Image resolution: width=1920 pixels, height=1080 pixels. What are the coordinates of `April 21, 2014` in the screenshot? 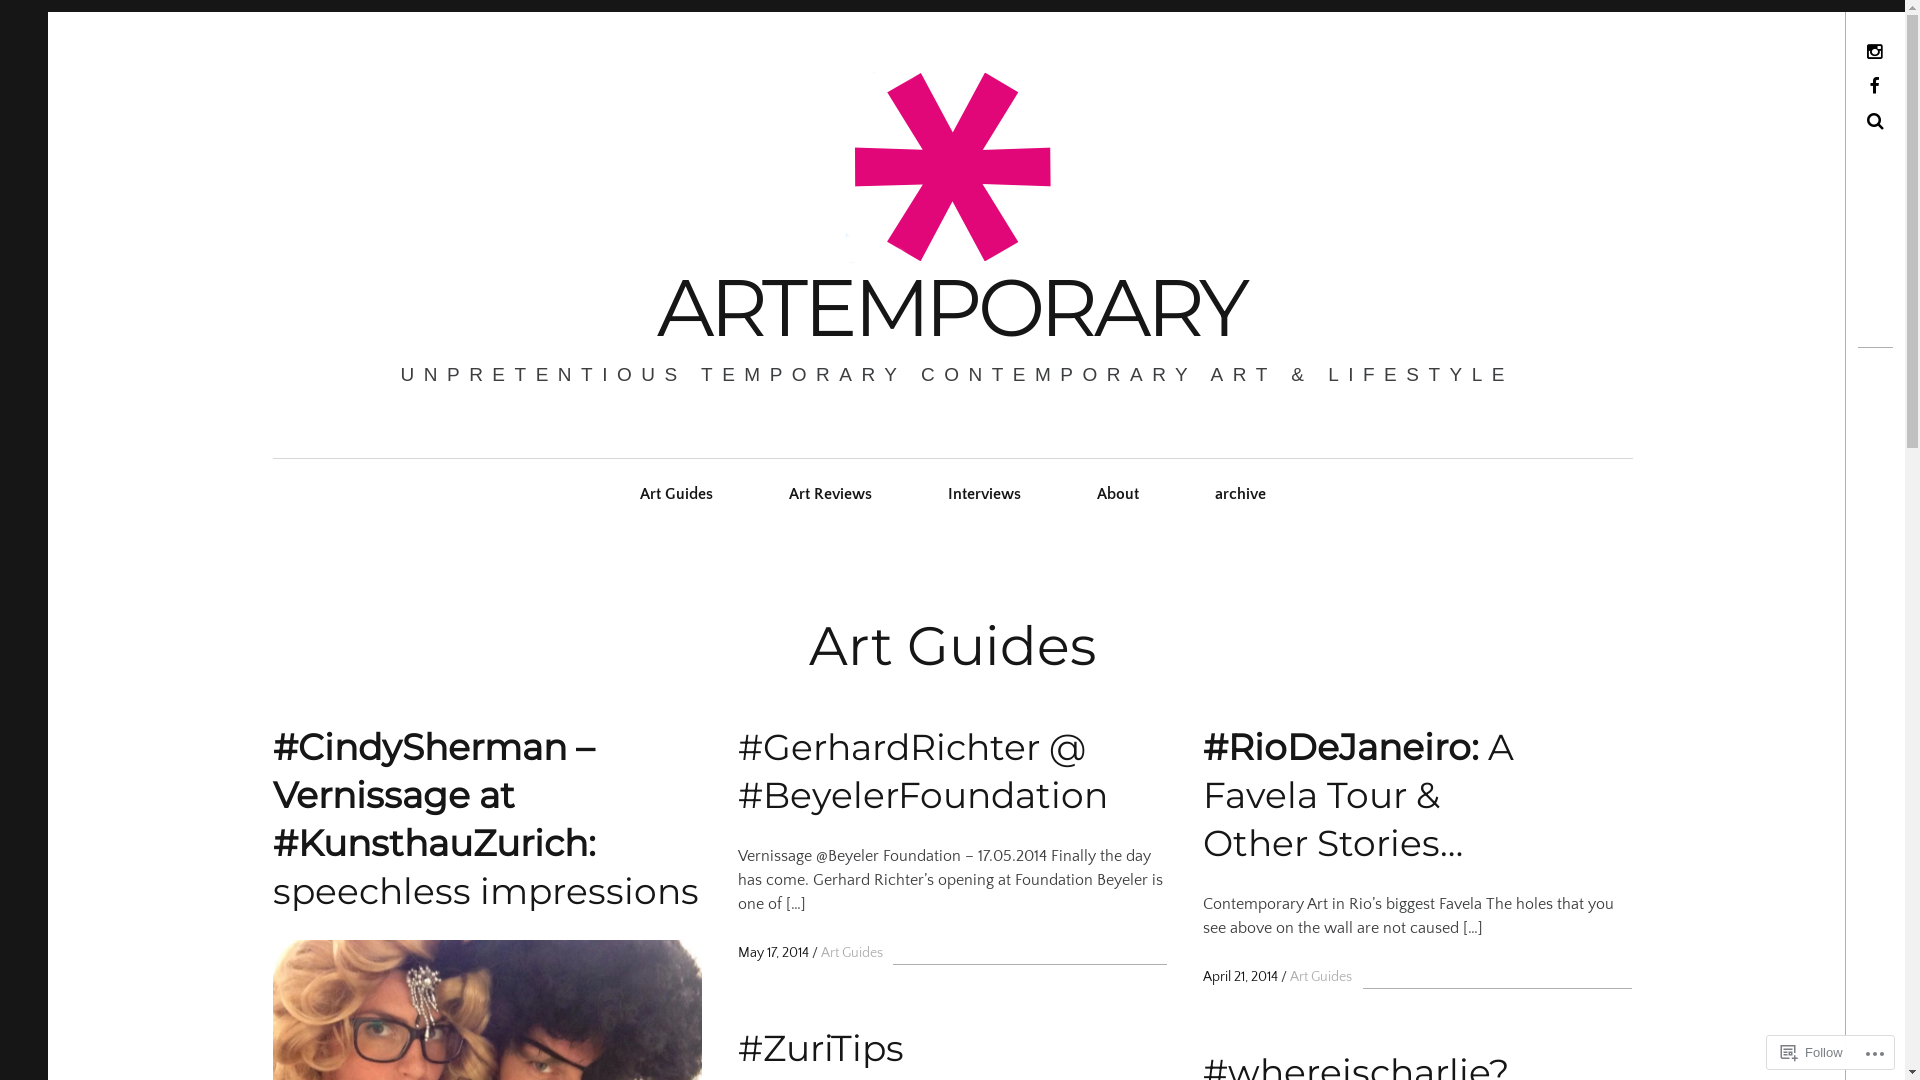 It's located at (1240, 977).